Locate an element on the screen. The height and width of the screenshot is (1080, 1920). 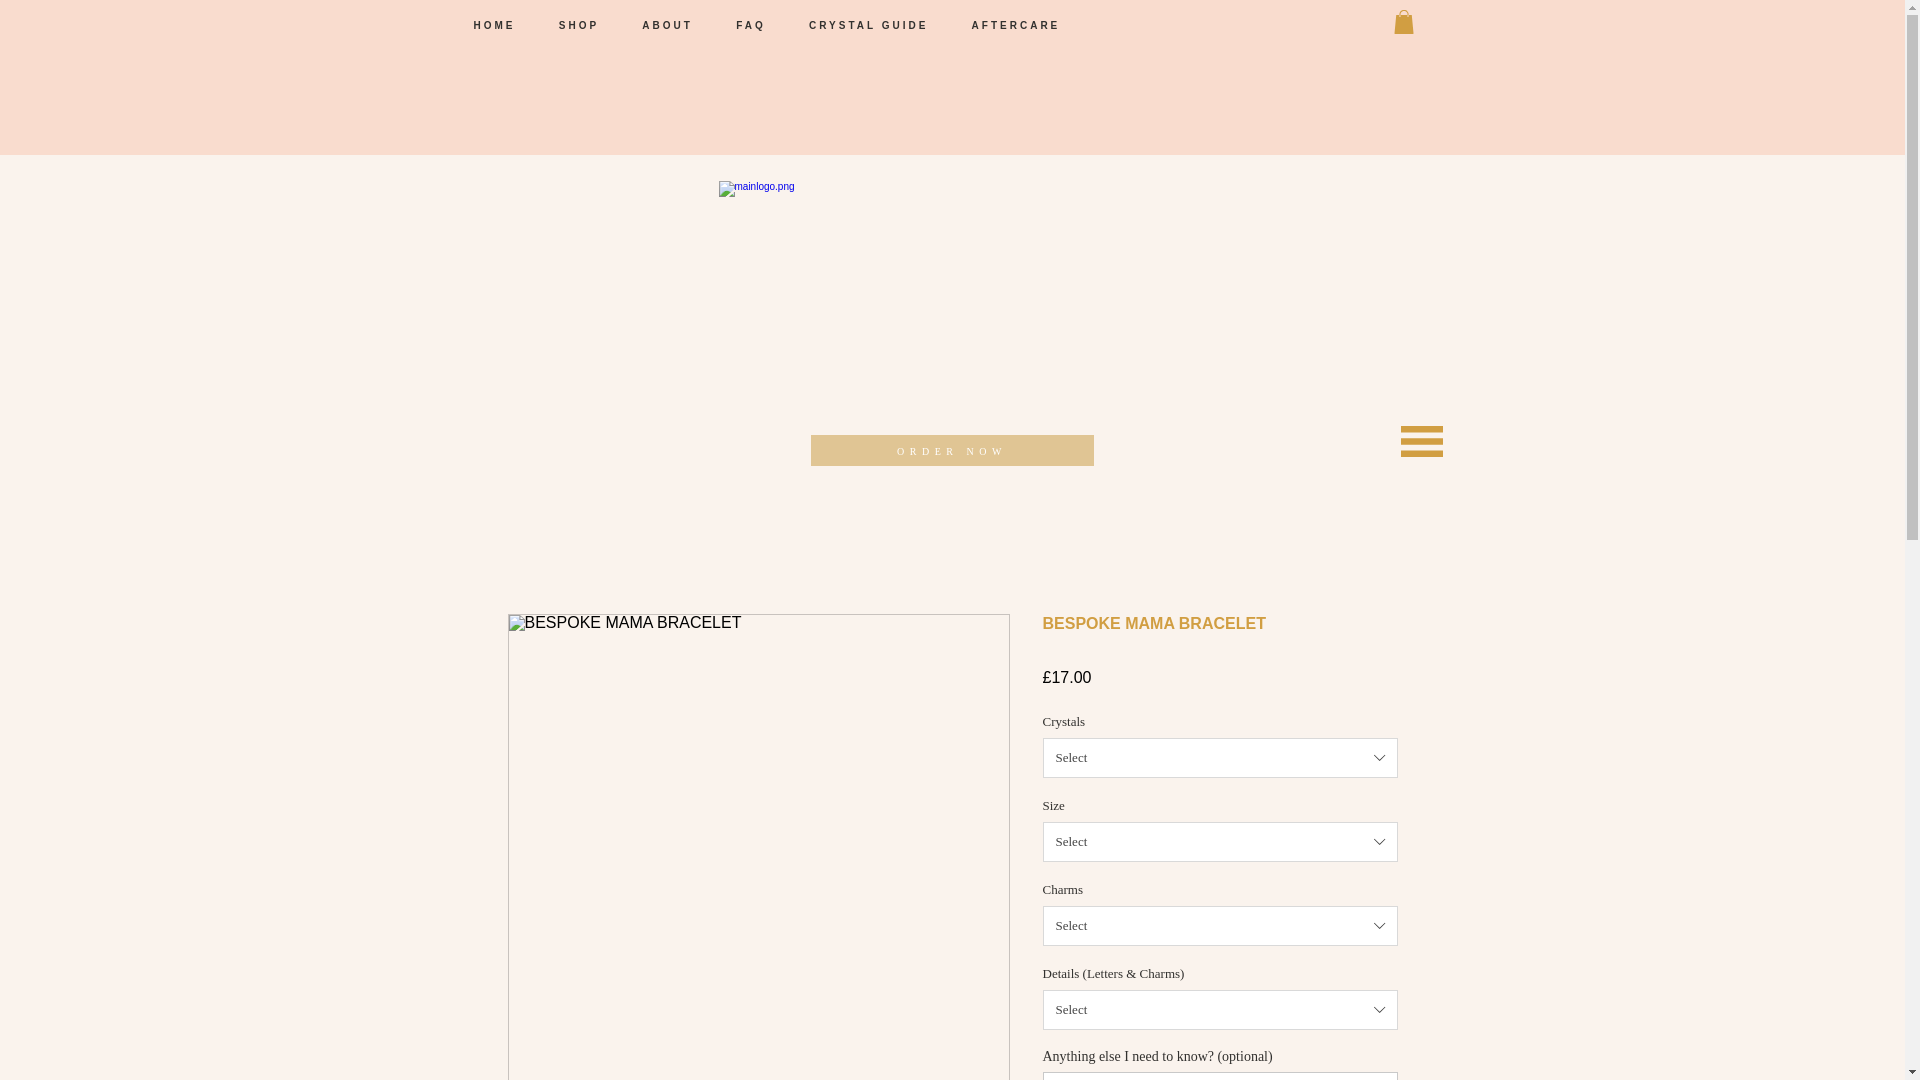
CRYSTAL GUIDE is located at coordinates (876, 25).